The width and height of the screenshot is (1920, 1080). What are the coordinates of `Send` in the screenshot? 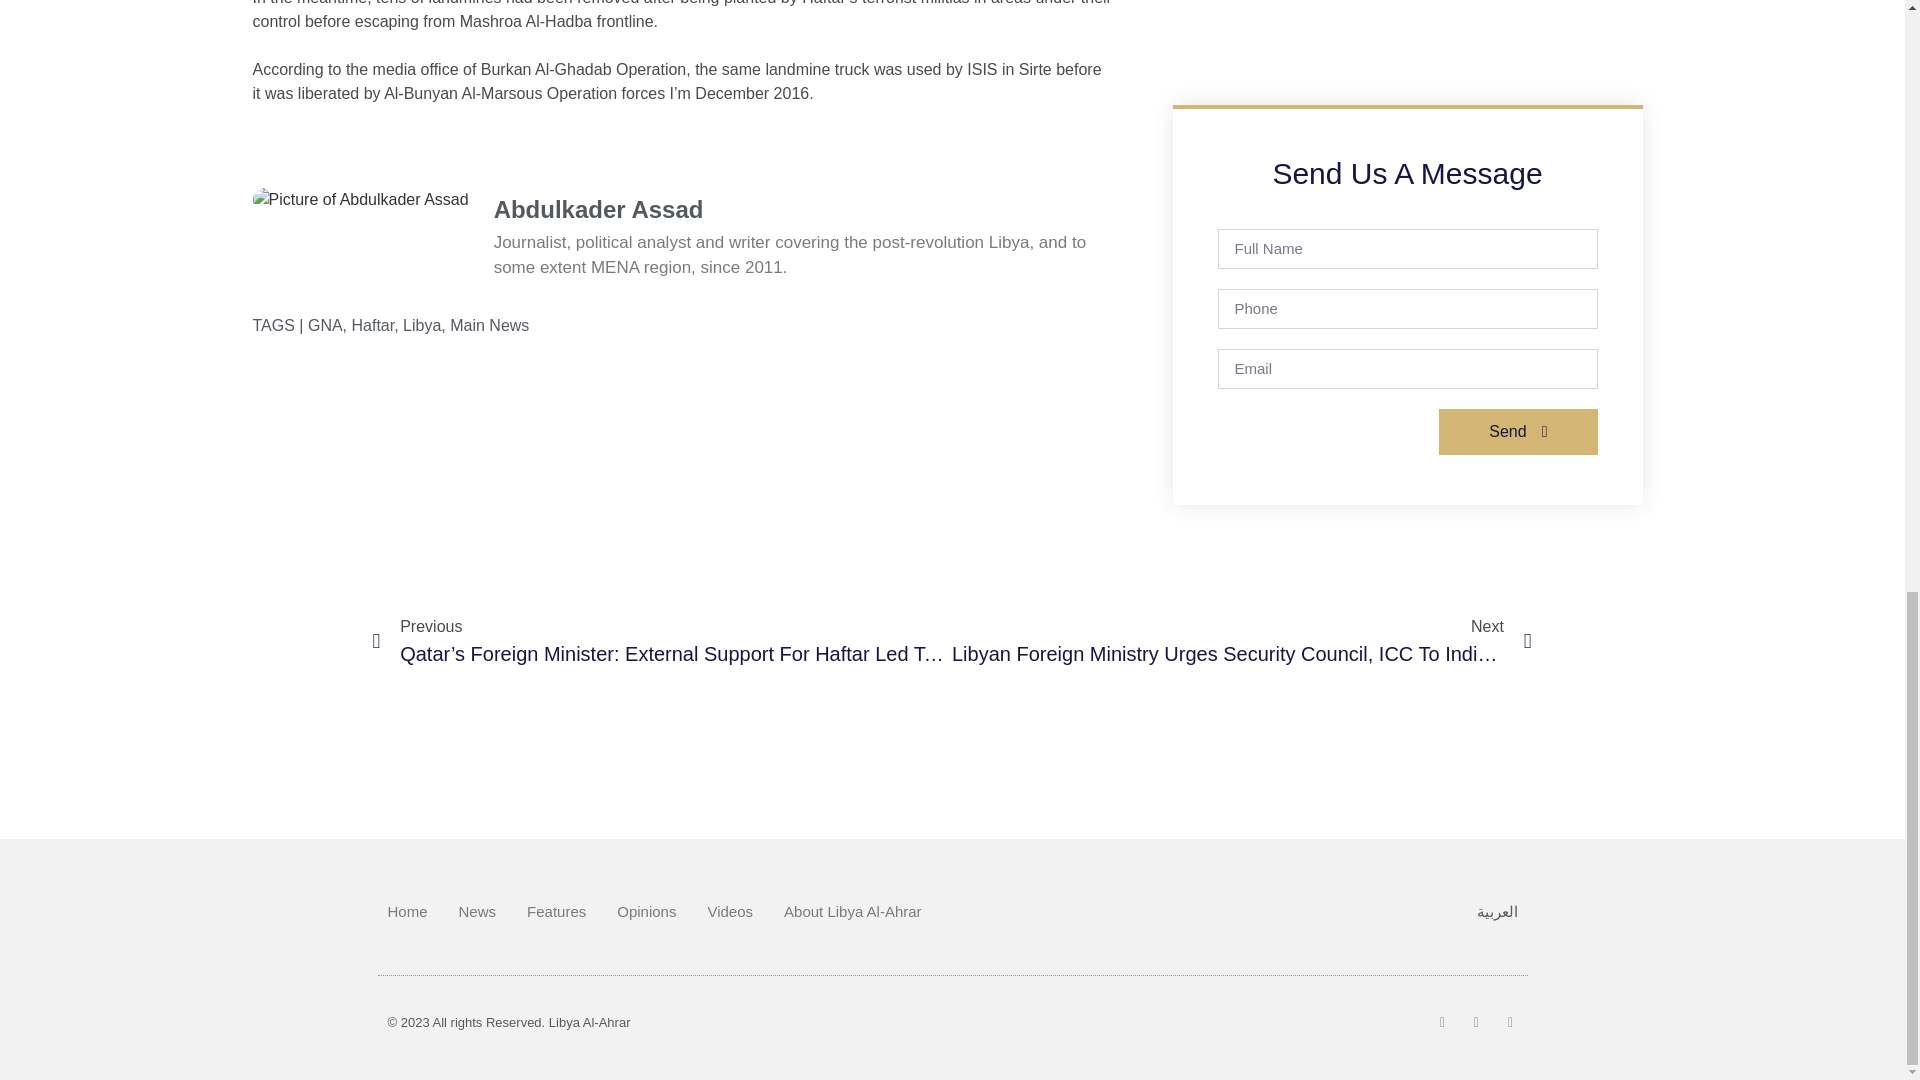 It's located at (1518, 432).